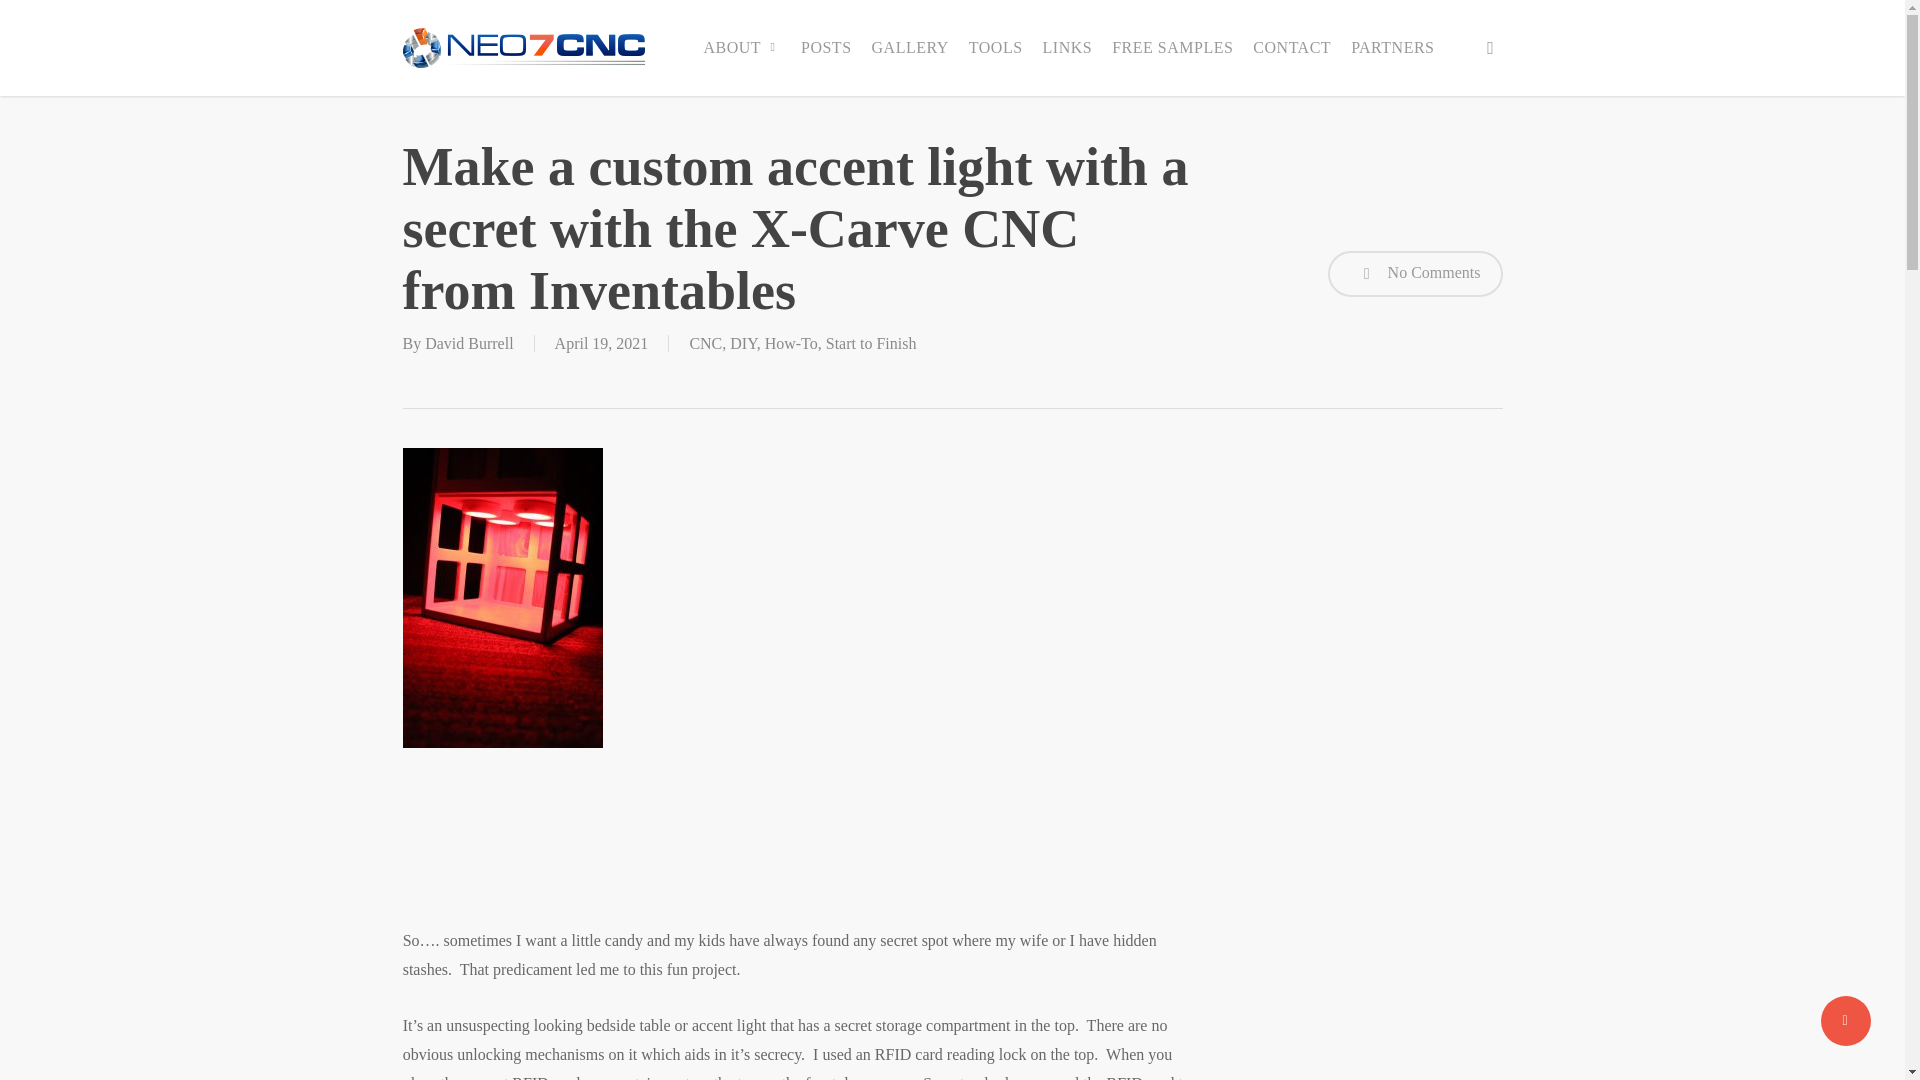 The width and height of the screenshot is (1920, 1080). I want to click on Posts by David Burrell, so click(468, 343).